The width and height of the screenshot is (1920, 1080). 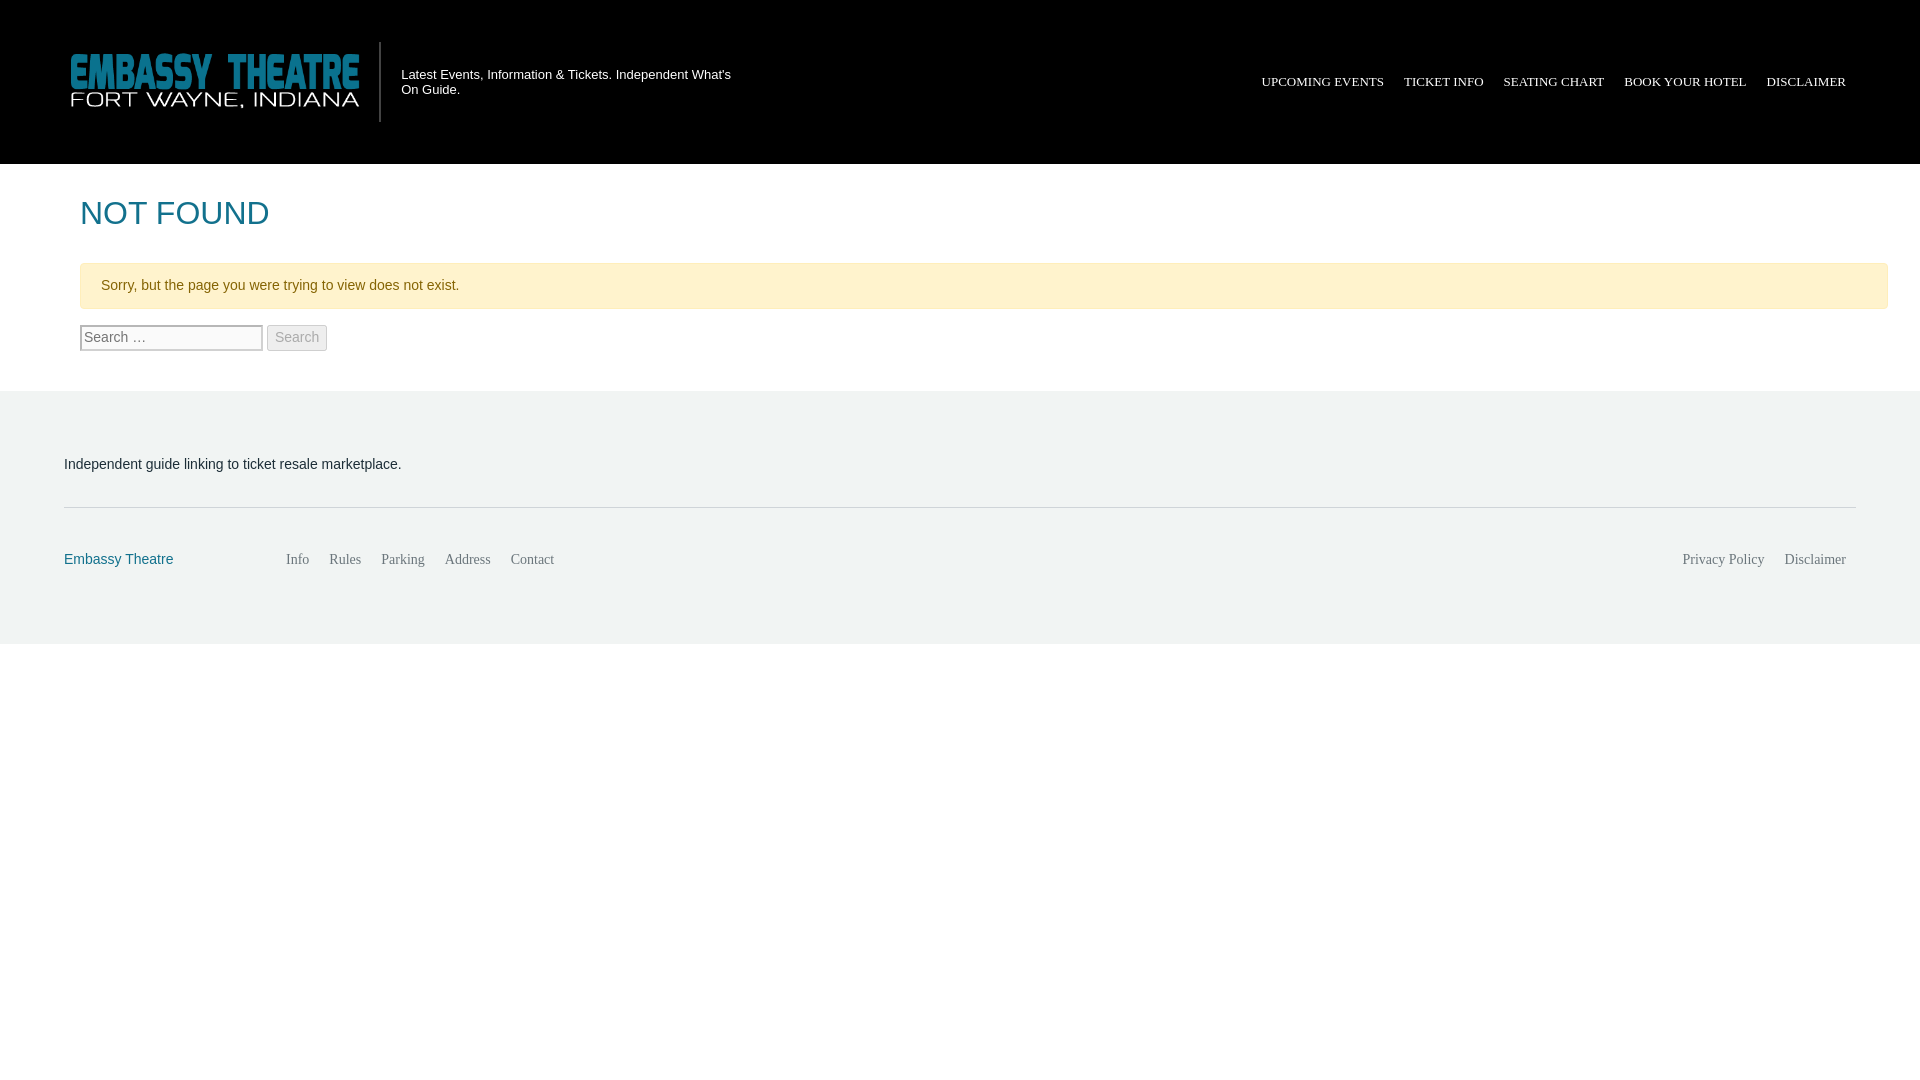 I want to click on Contact, so click(x=532, y=560).